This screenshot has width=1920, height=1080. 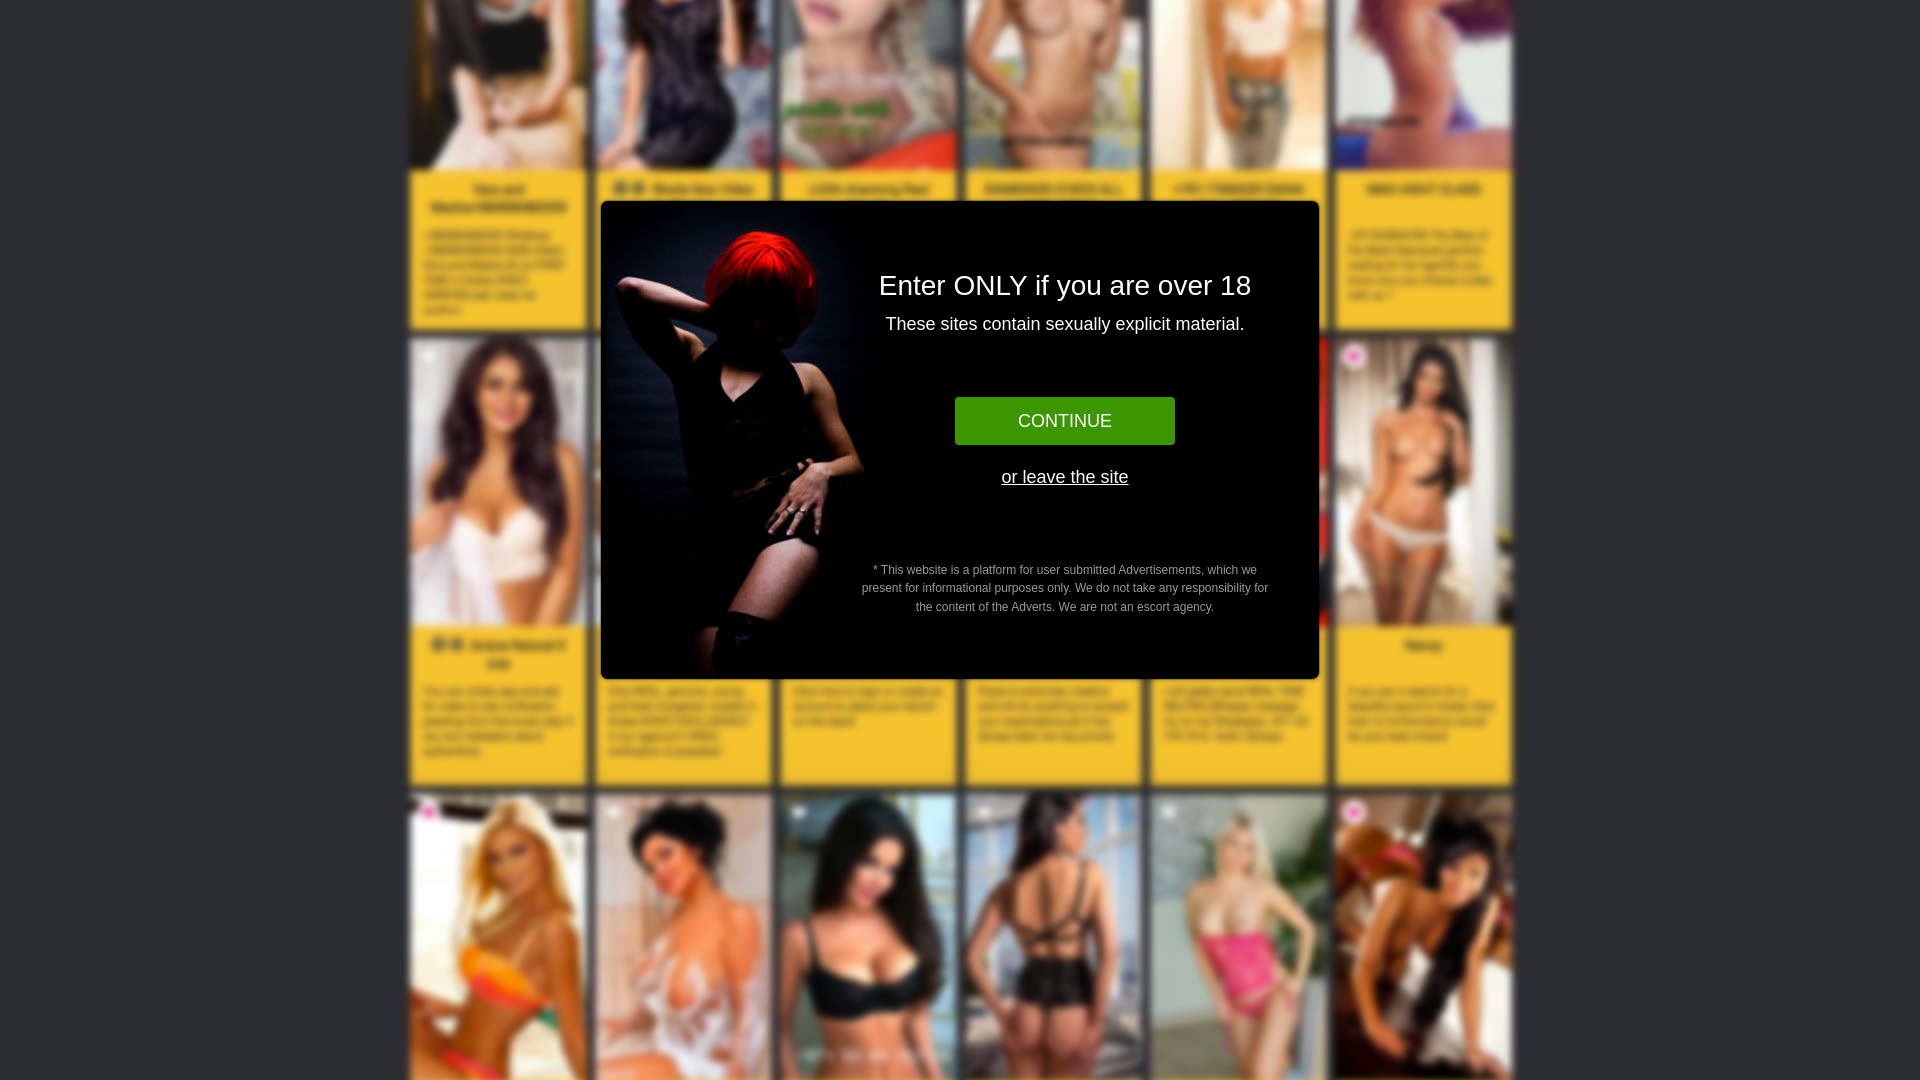 What do you see at coordinates (16, 33) in the screenshot?
I see `ok` at bounding box center [16, 33].